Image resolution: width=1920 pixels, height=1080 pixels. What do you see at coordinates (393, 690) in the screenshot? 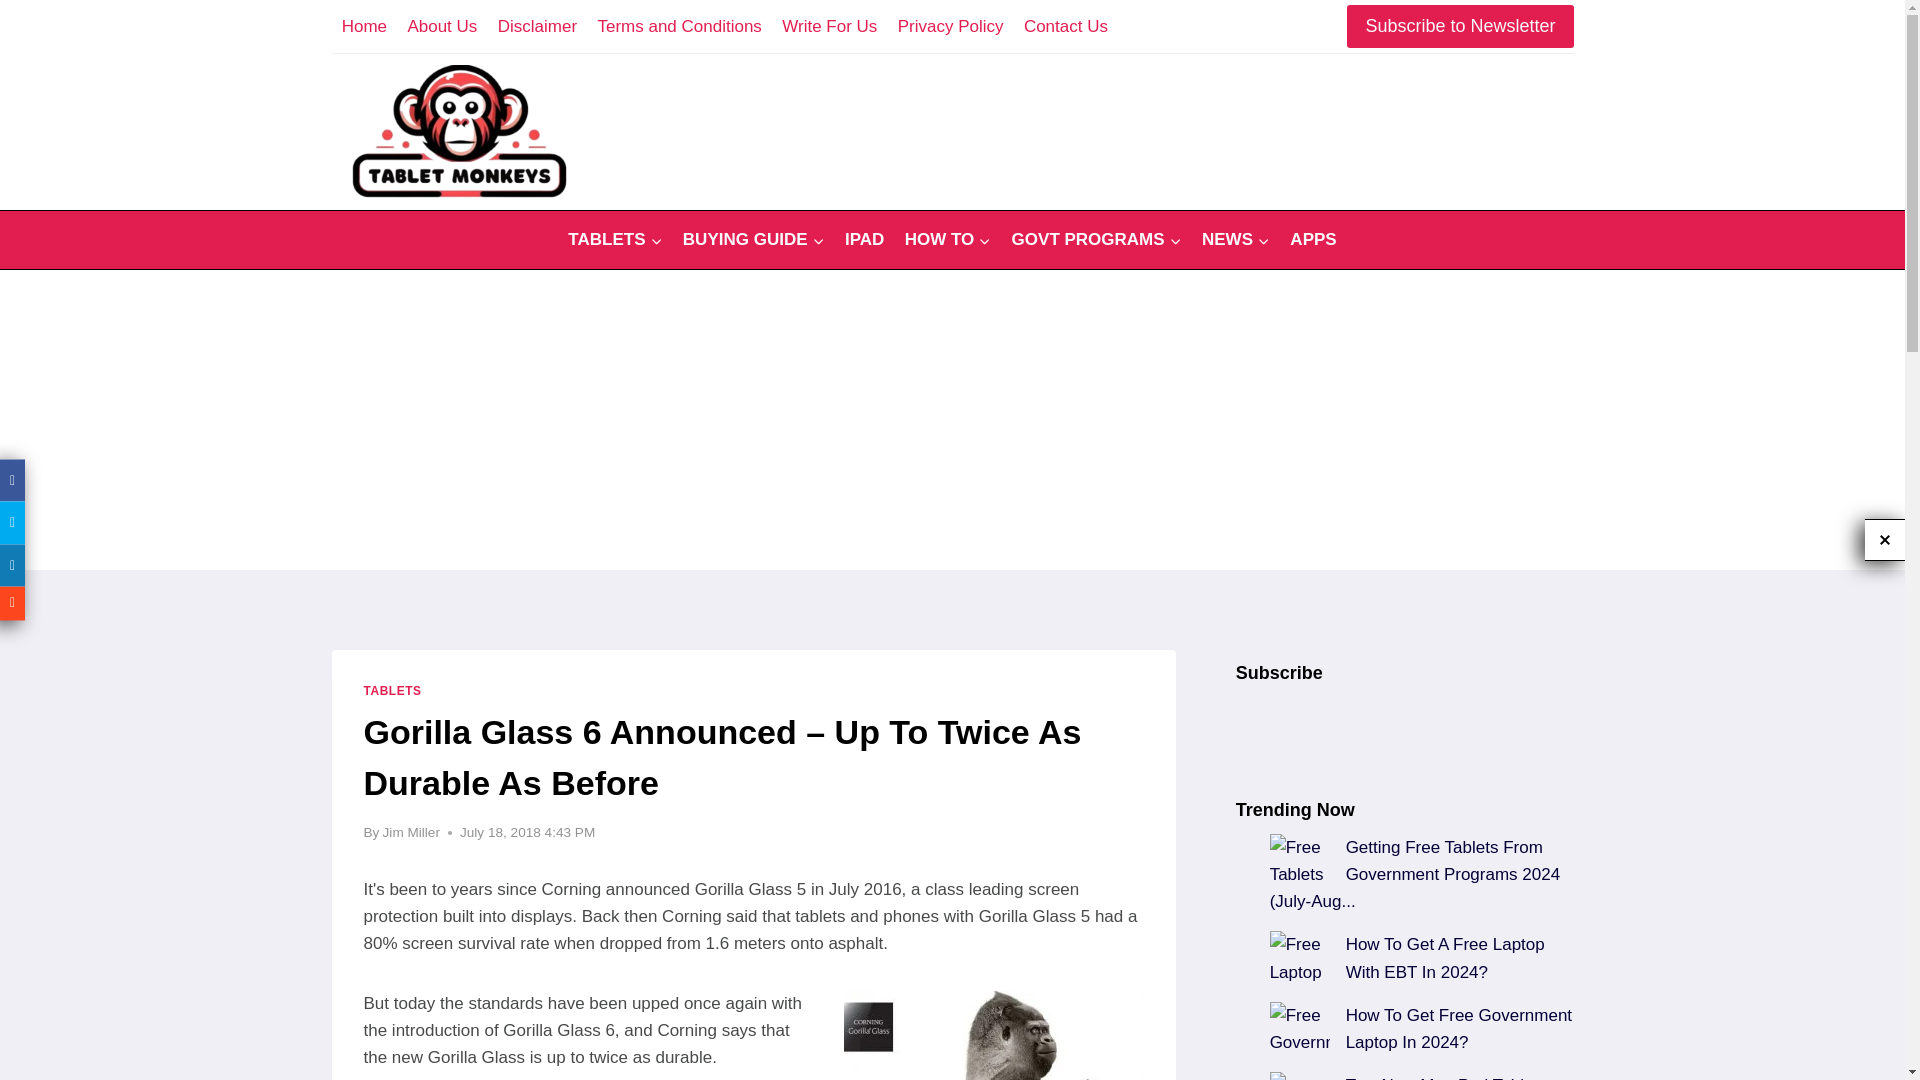
I see `TABLETS` at bounding box center [393, 690].